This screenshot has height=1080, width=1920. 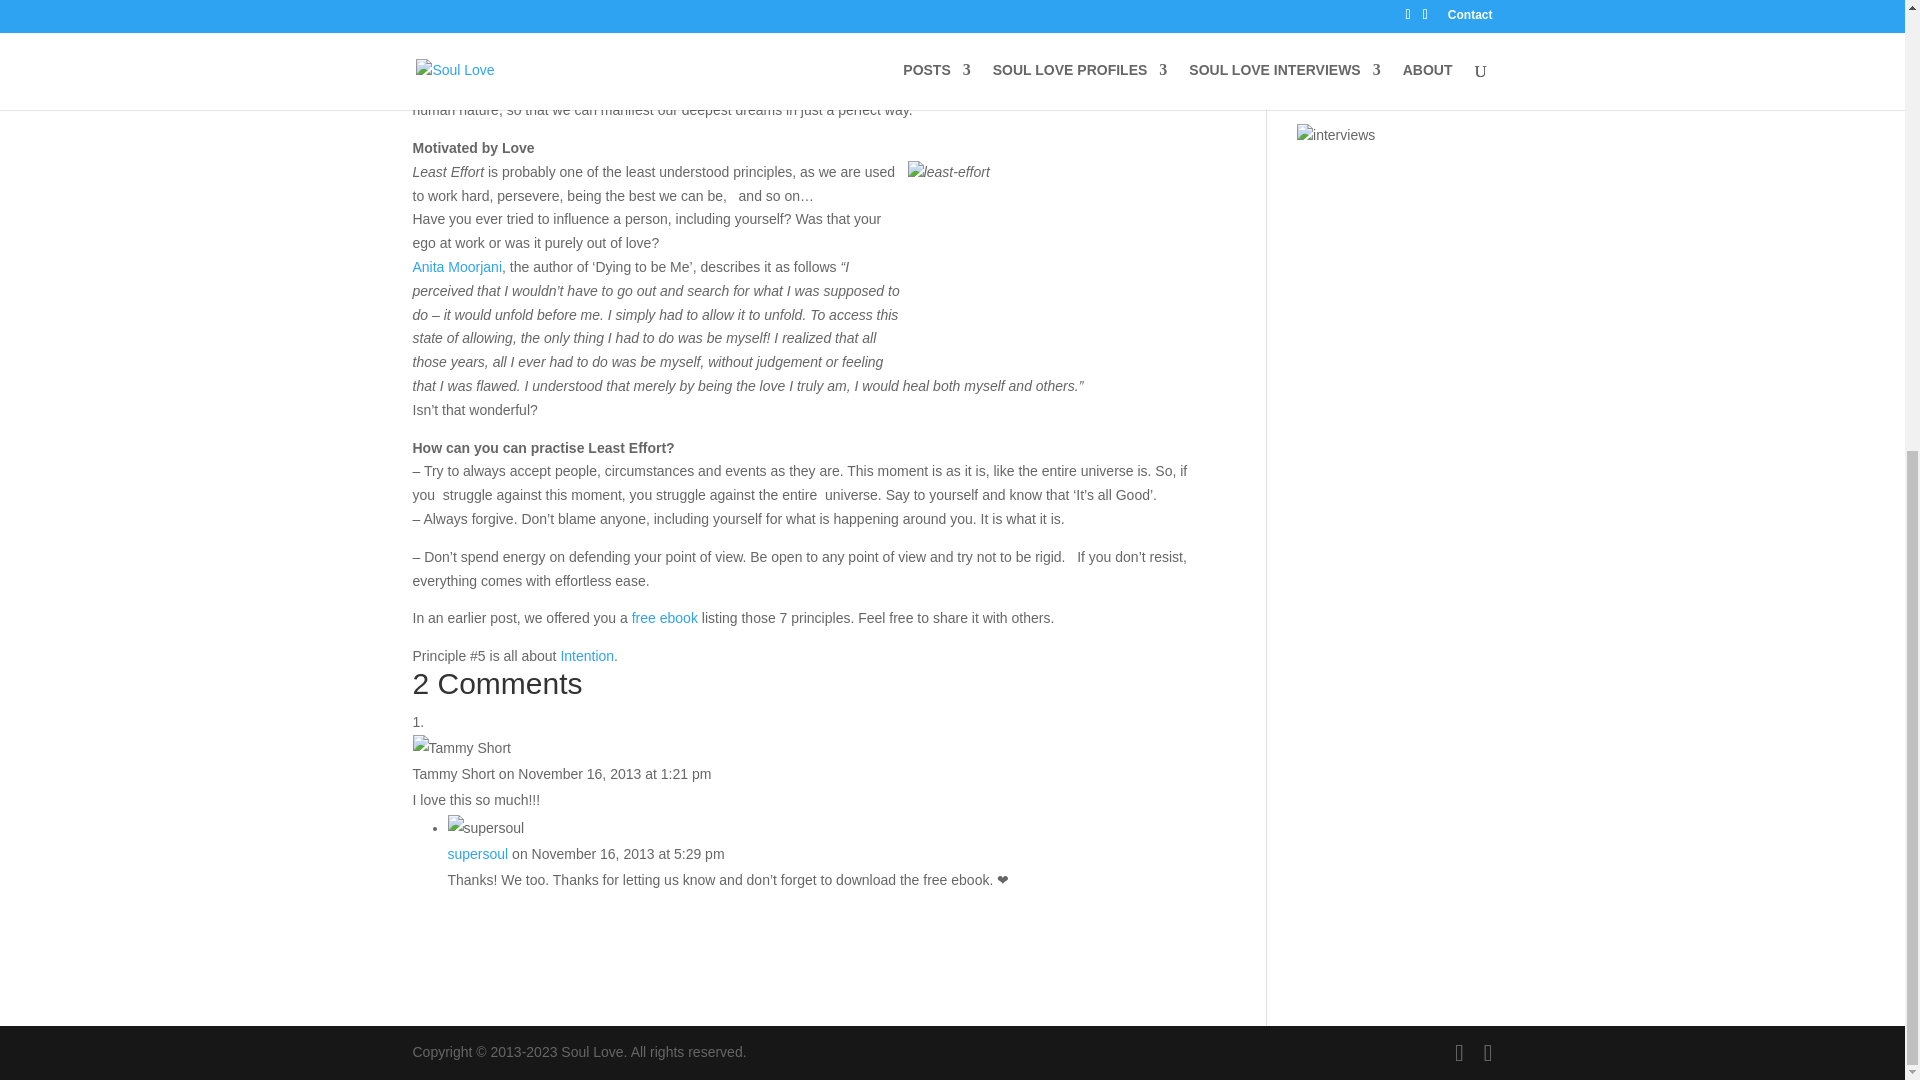 I want to click on Intention, so click(x=587, y=656).